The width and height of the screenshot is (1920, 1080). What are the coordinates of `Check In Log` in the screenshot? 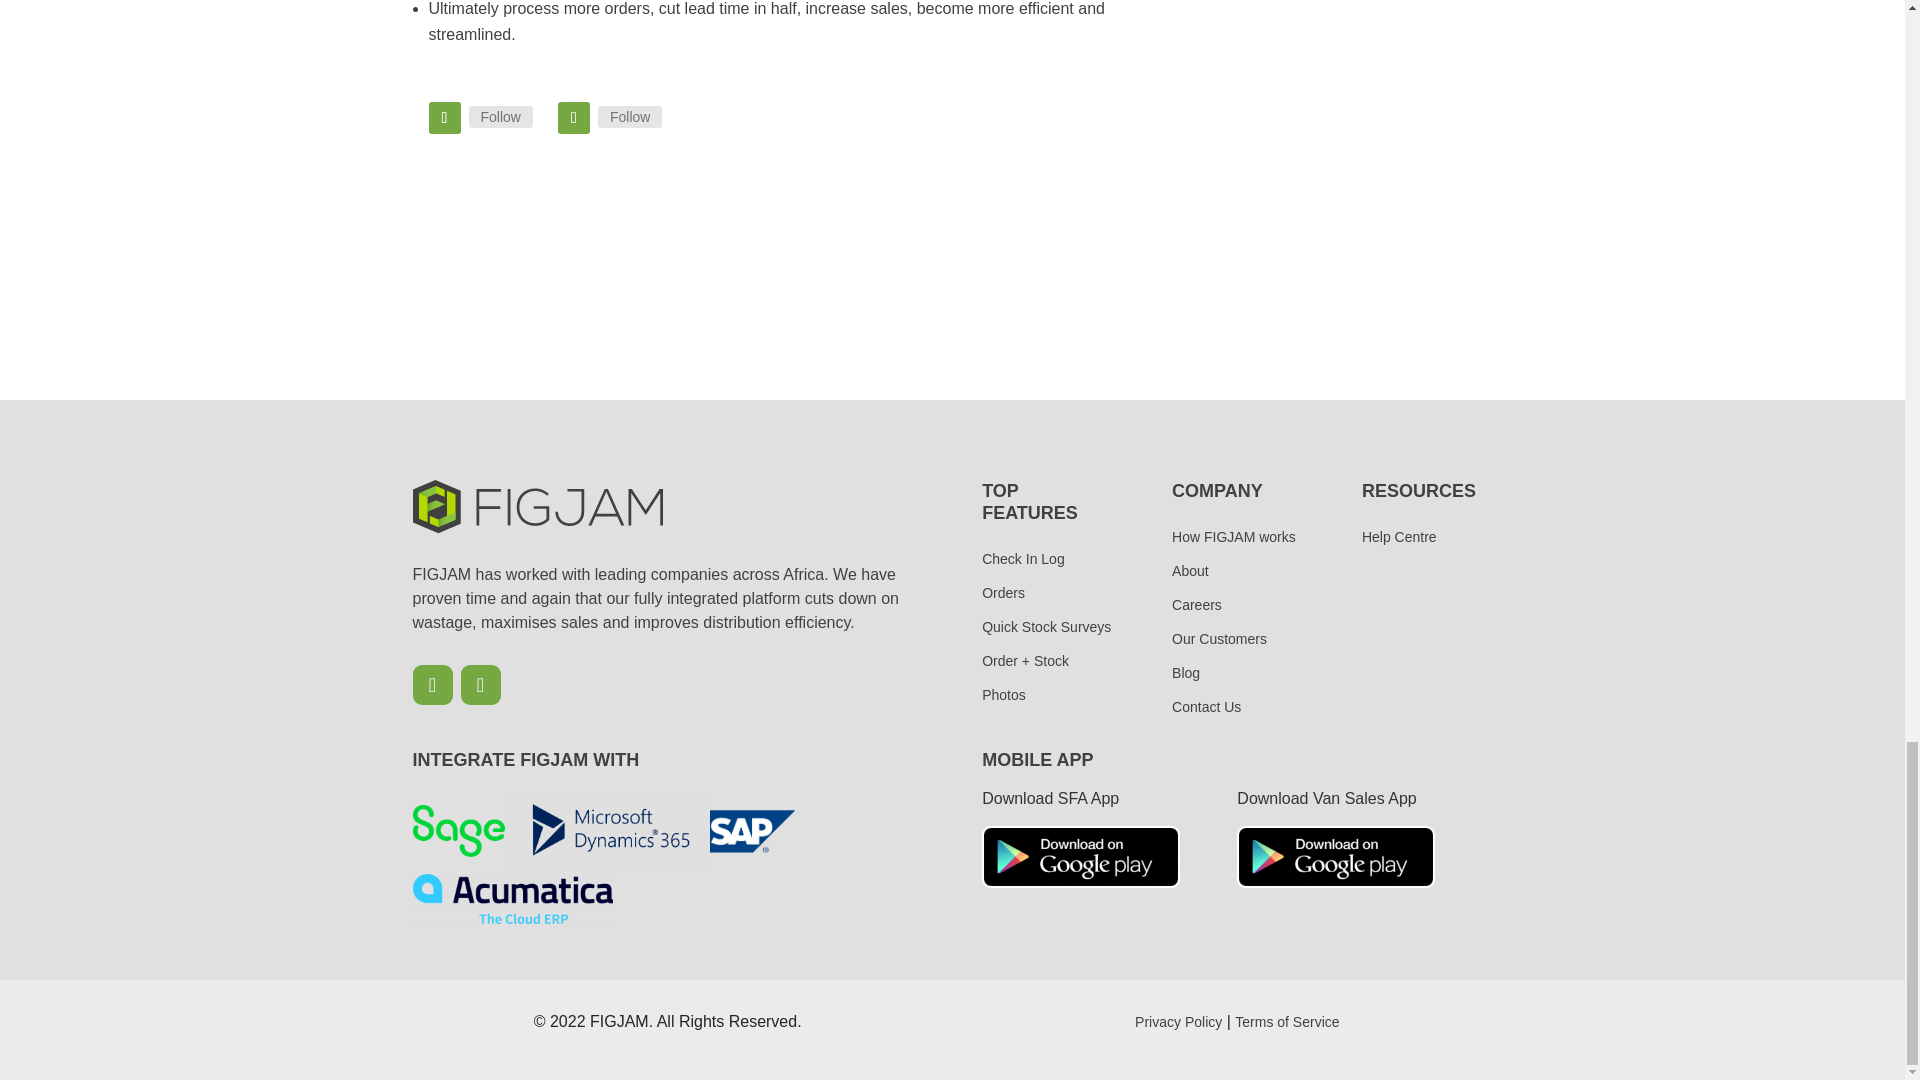 It's located at (1046, 558).